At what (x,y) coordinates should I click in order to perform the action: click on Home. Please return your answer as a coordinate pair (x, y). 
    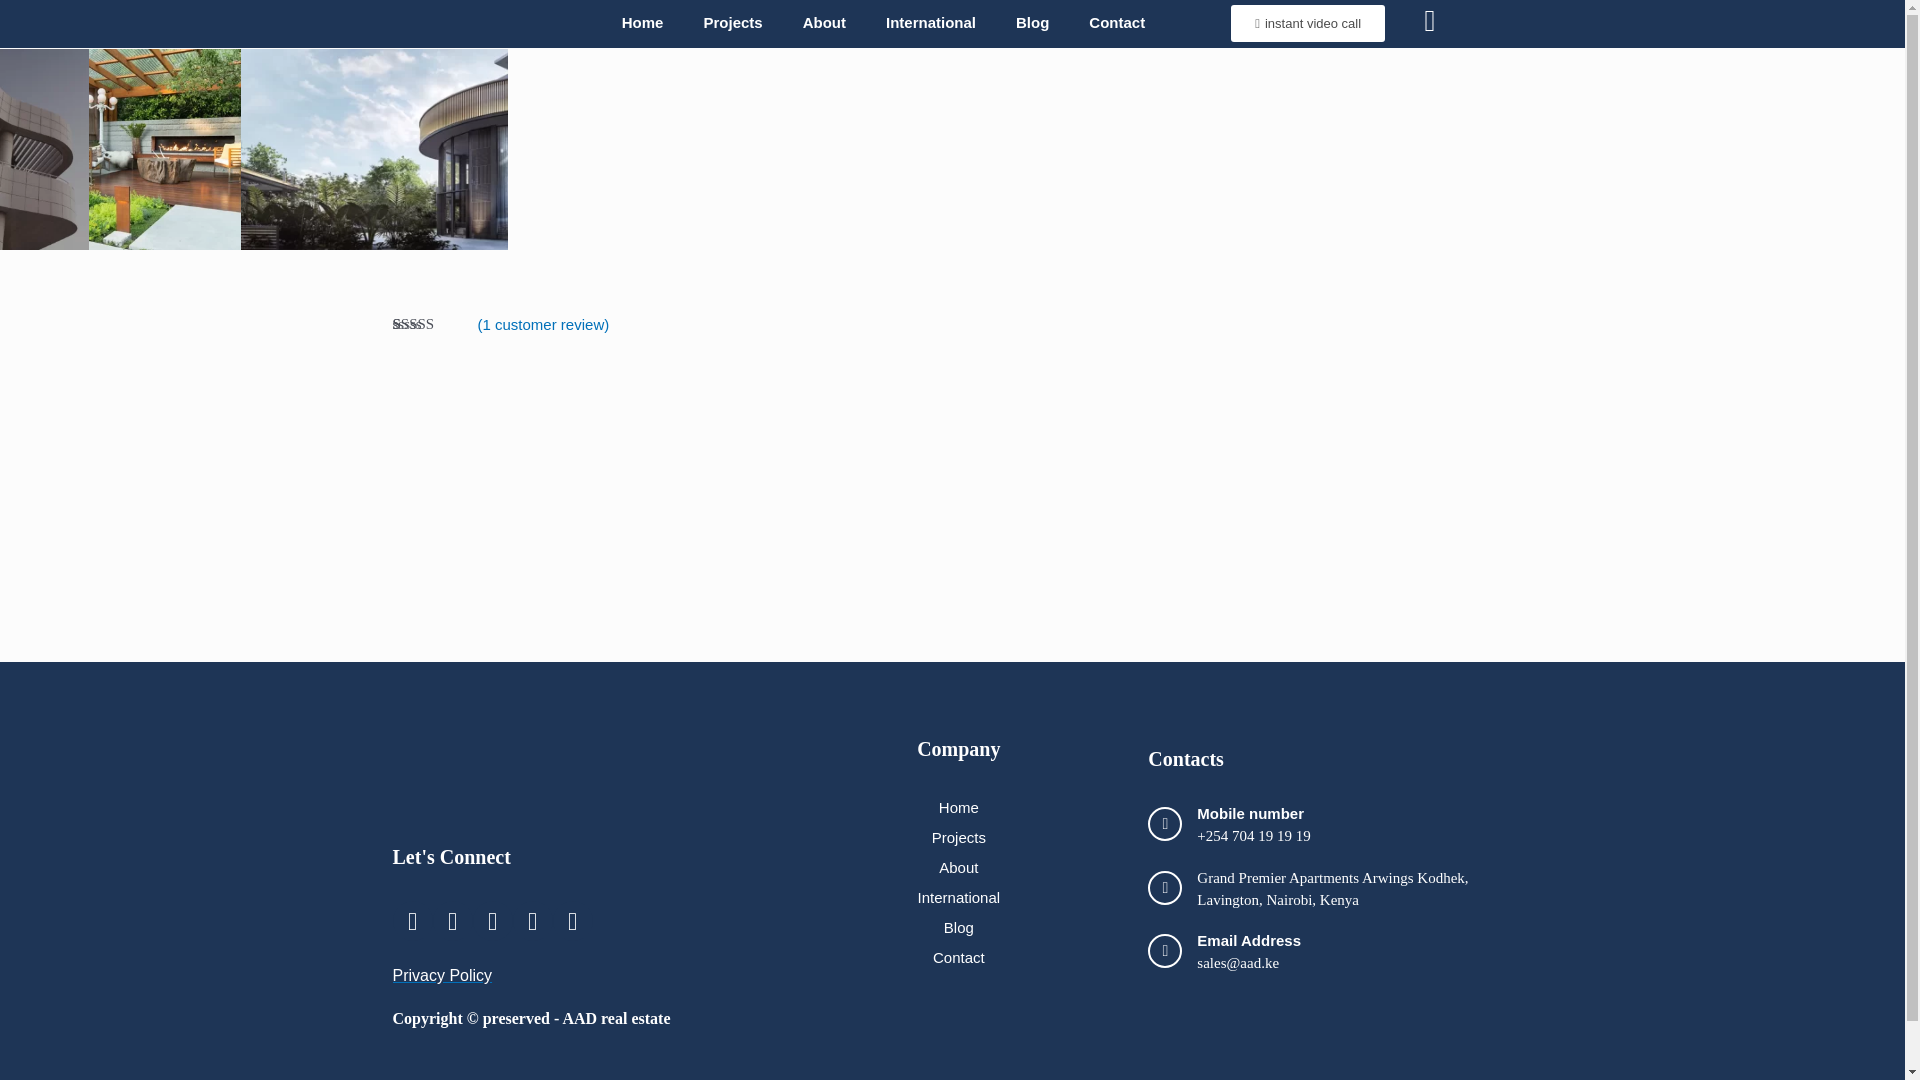
    Looking at the image, I should click on (642, 23).